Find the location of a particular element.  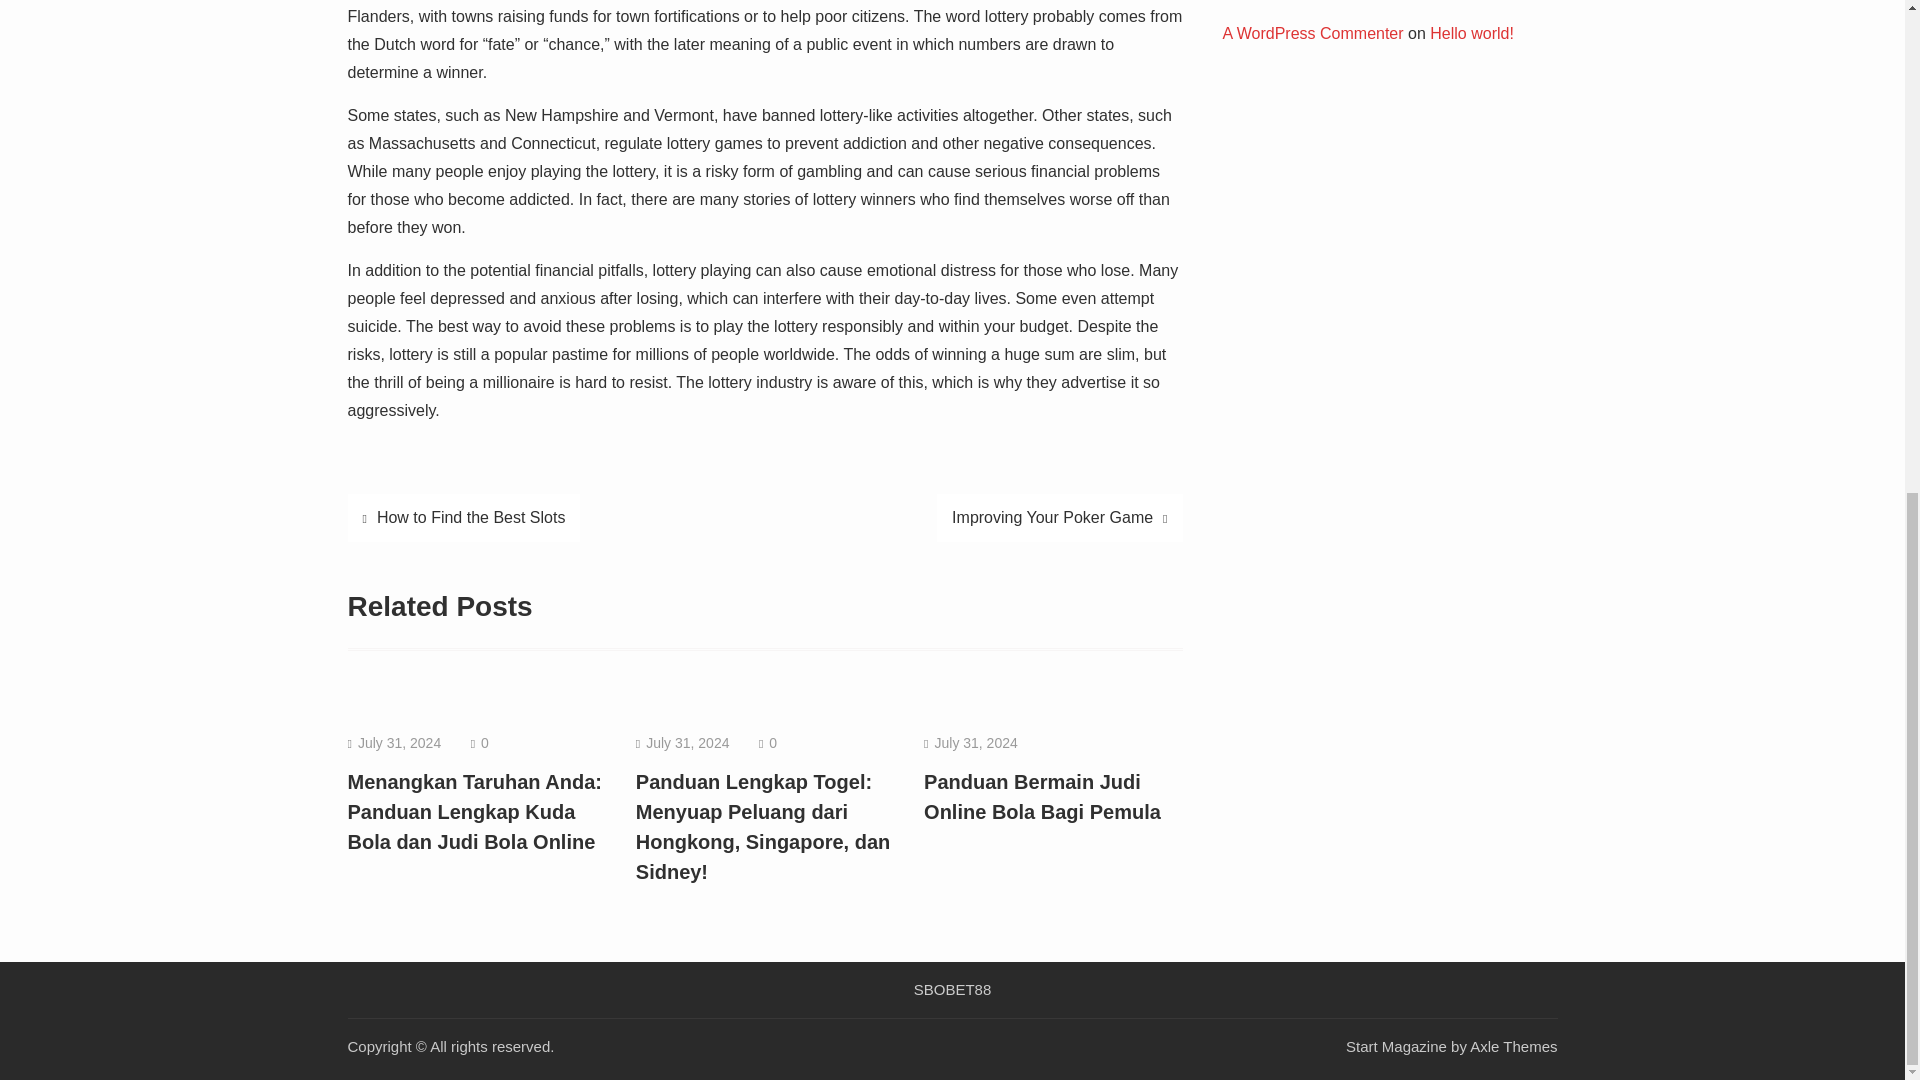

Improving Your Poker Game is located at coordinates (1059, 518).